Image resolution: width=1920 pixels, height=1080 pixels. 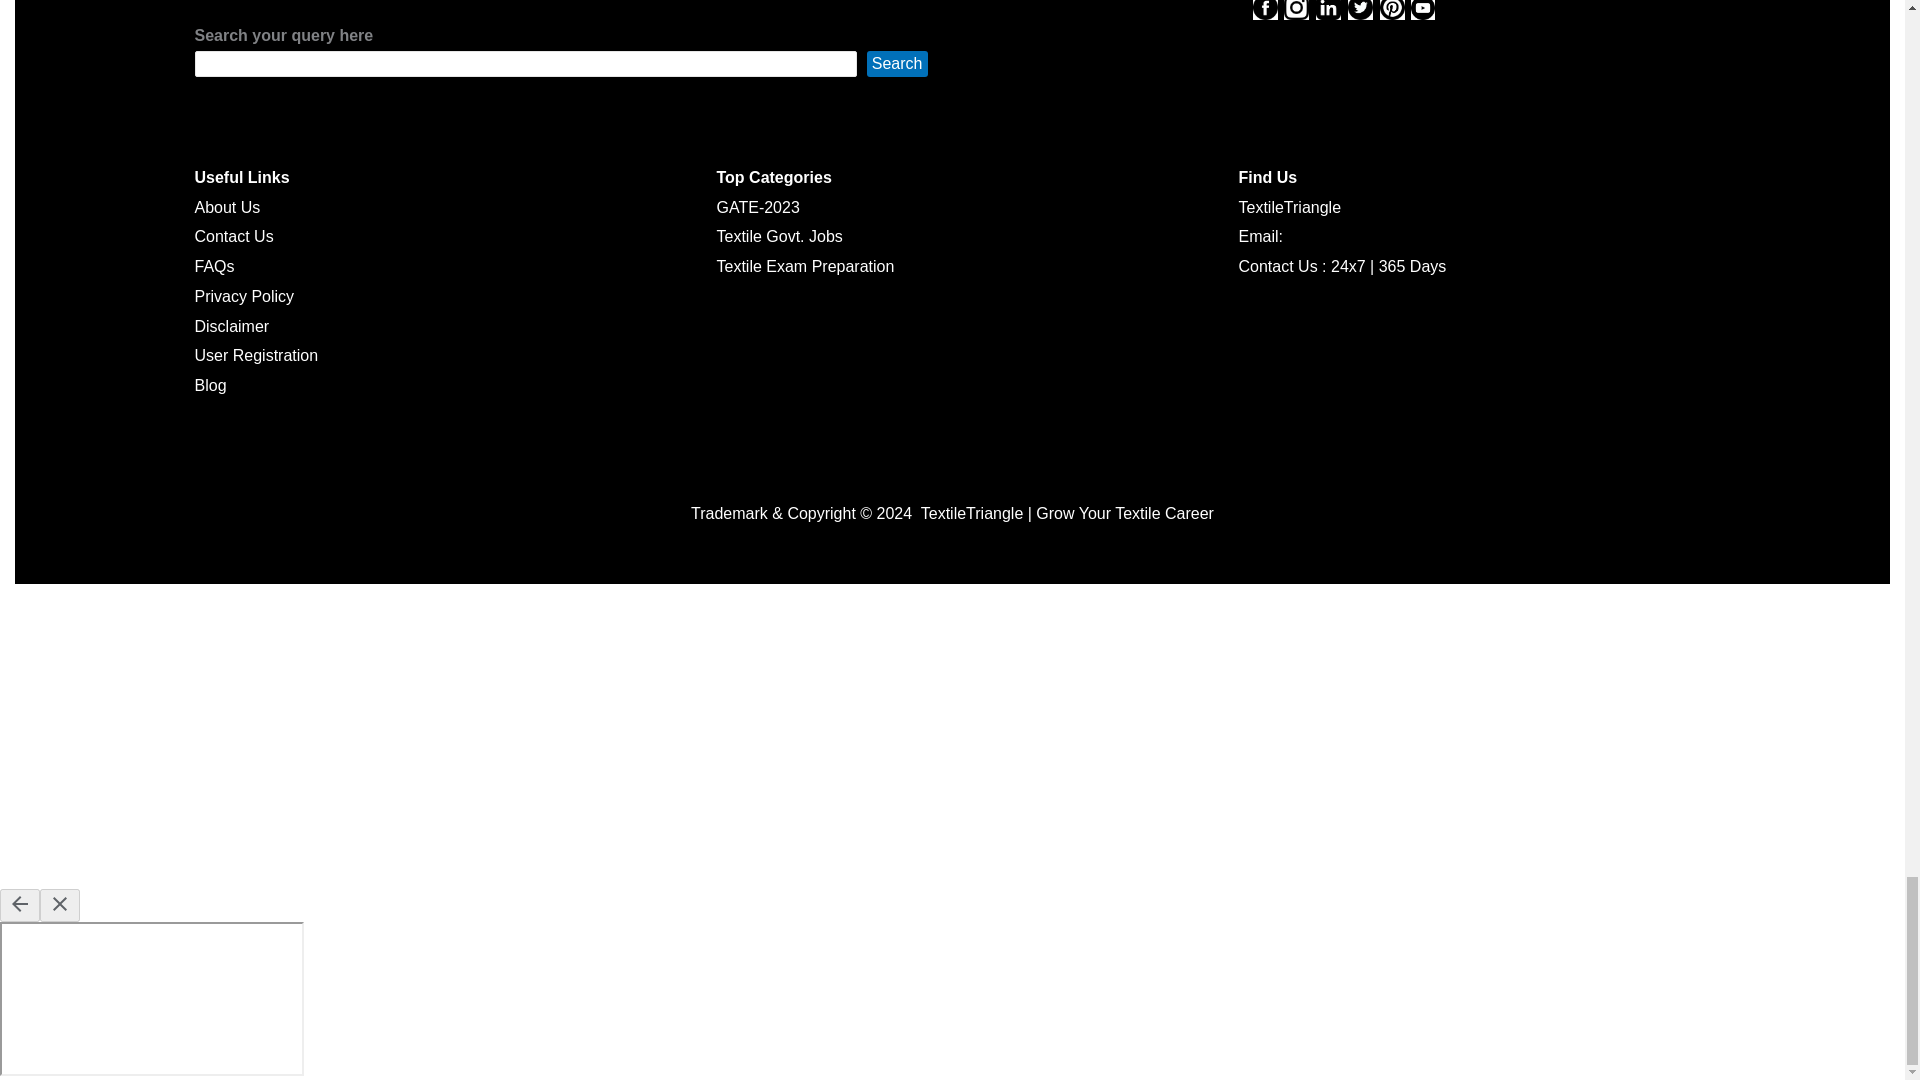 I want to click on Privacy Policy, so click(x=243, y=296).